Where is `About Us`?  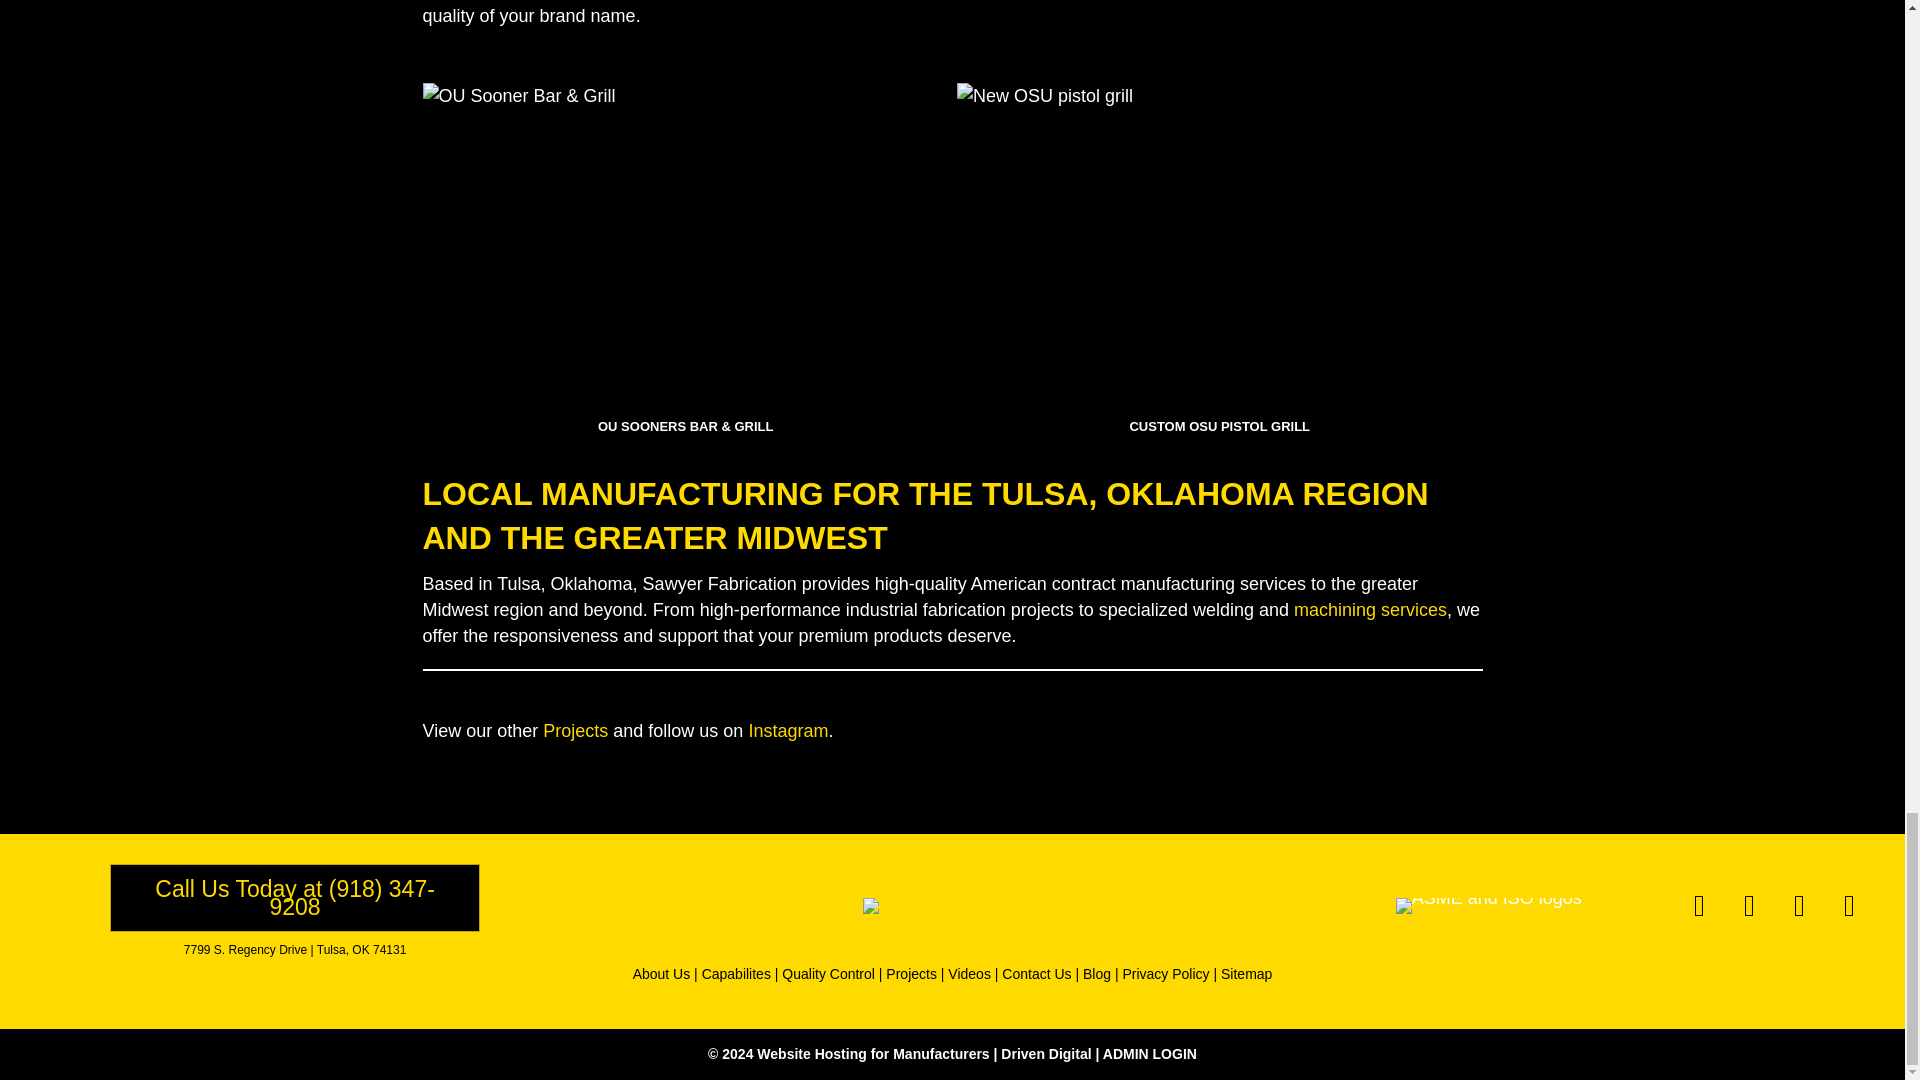
About Us is located at coordinates (662, 973).